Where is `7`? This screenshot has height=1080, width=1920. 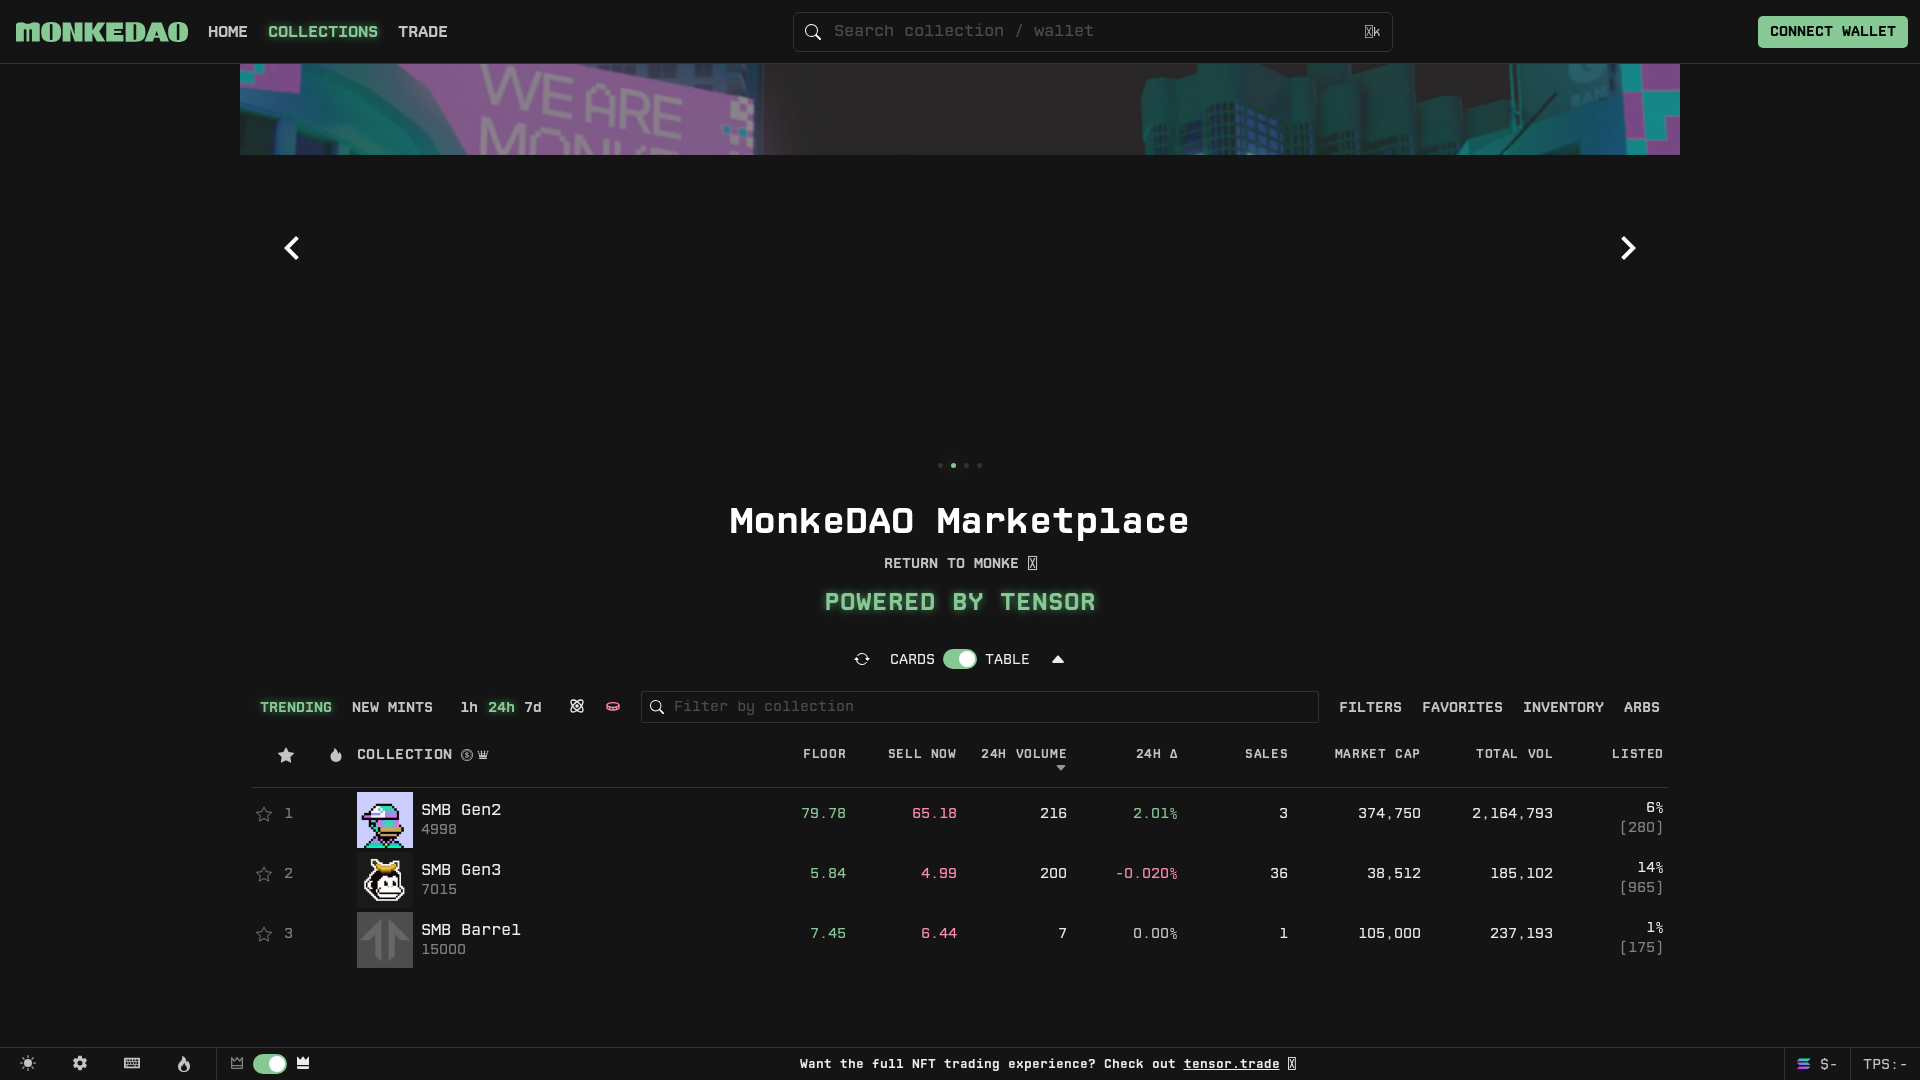 7 is located at coordinates (1016, 934).